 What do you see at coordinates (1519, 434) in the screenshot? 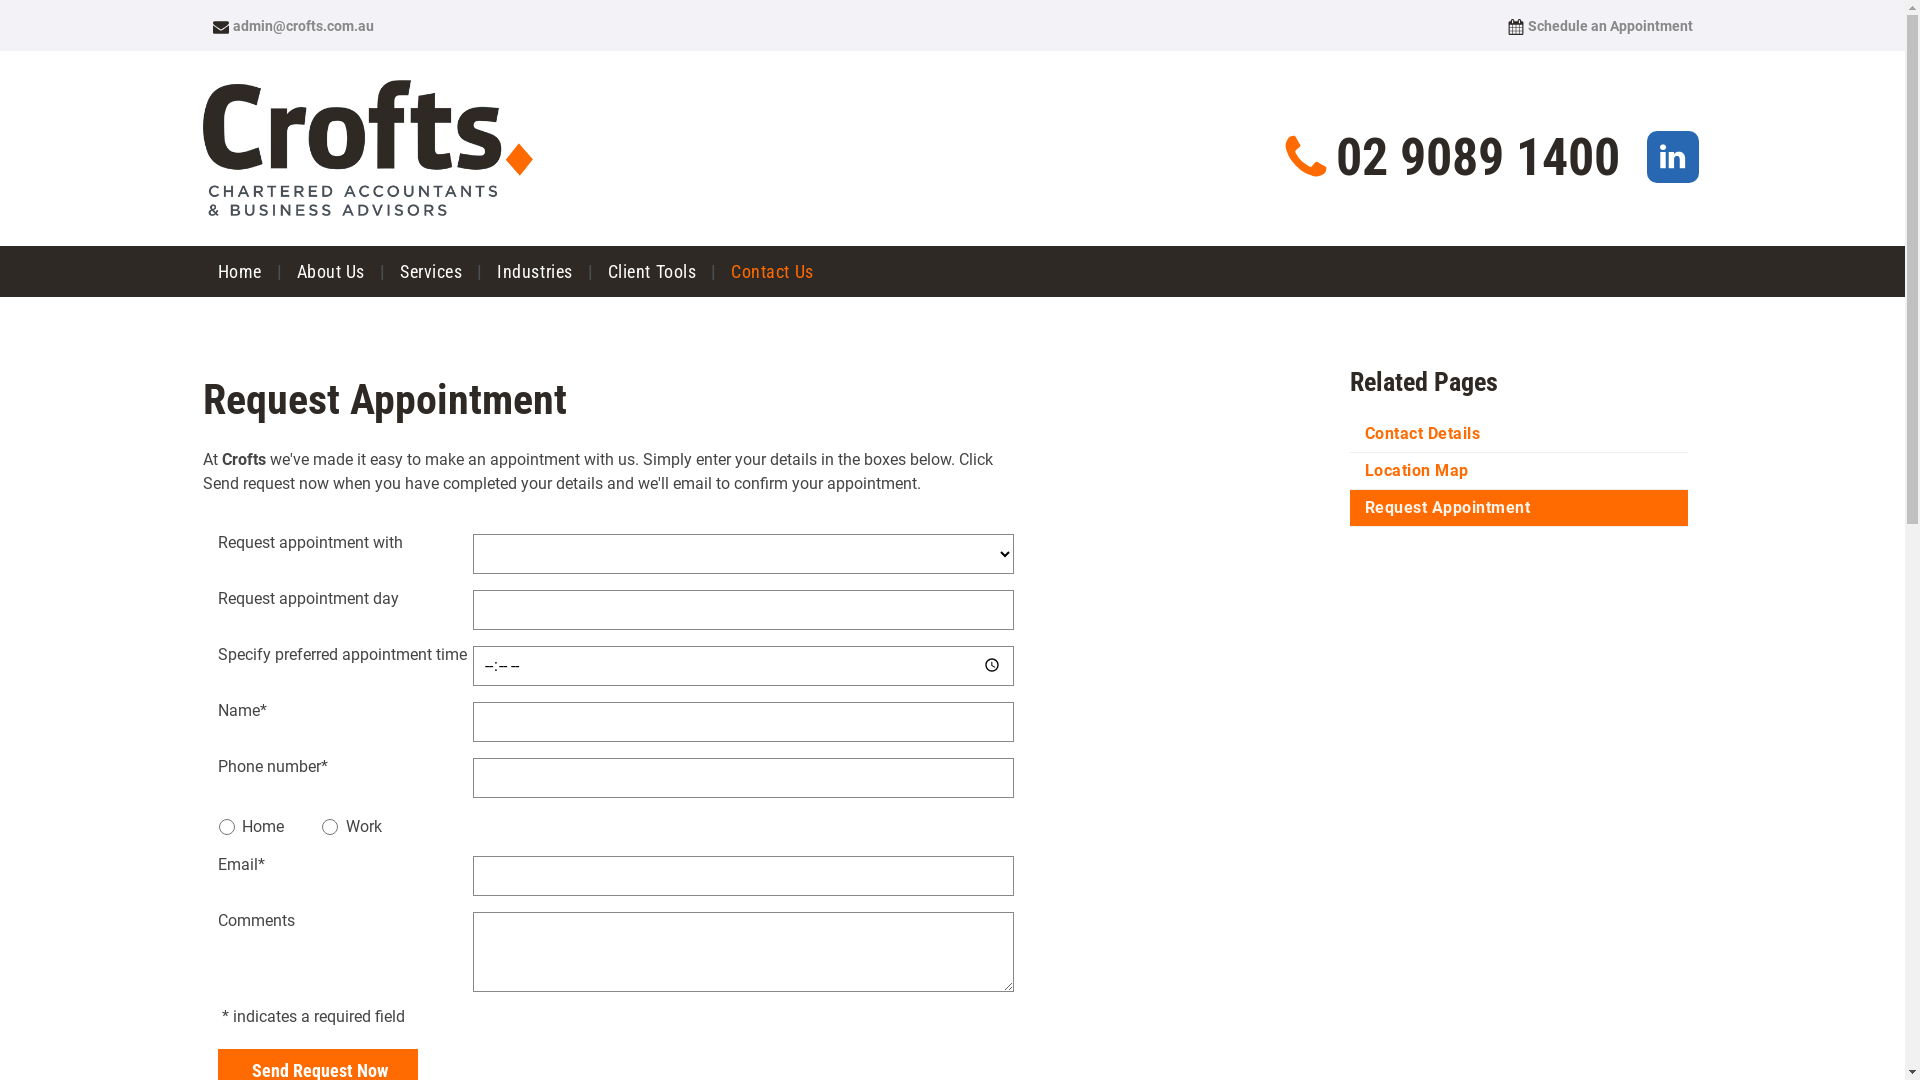
I see `Contact Details` at bounding box center [1519, 434].